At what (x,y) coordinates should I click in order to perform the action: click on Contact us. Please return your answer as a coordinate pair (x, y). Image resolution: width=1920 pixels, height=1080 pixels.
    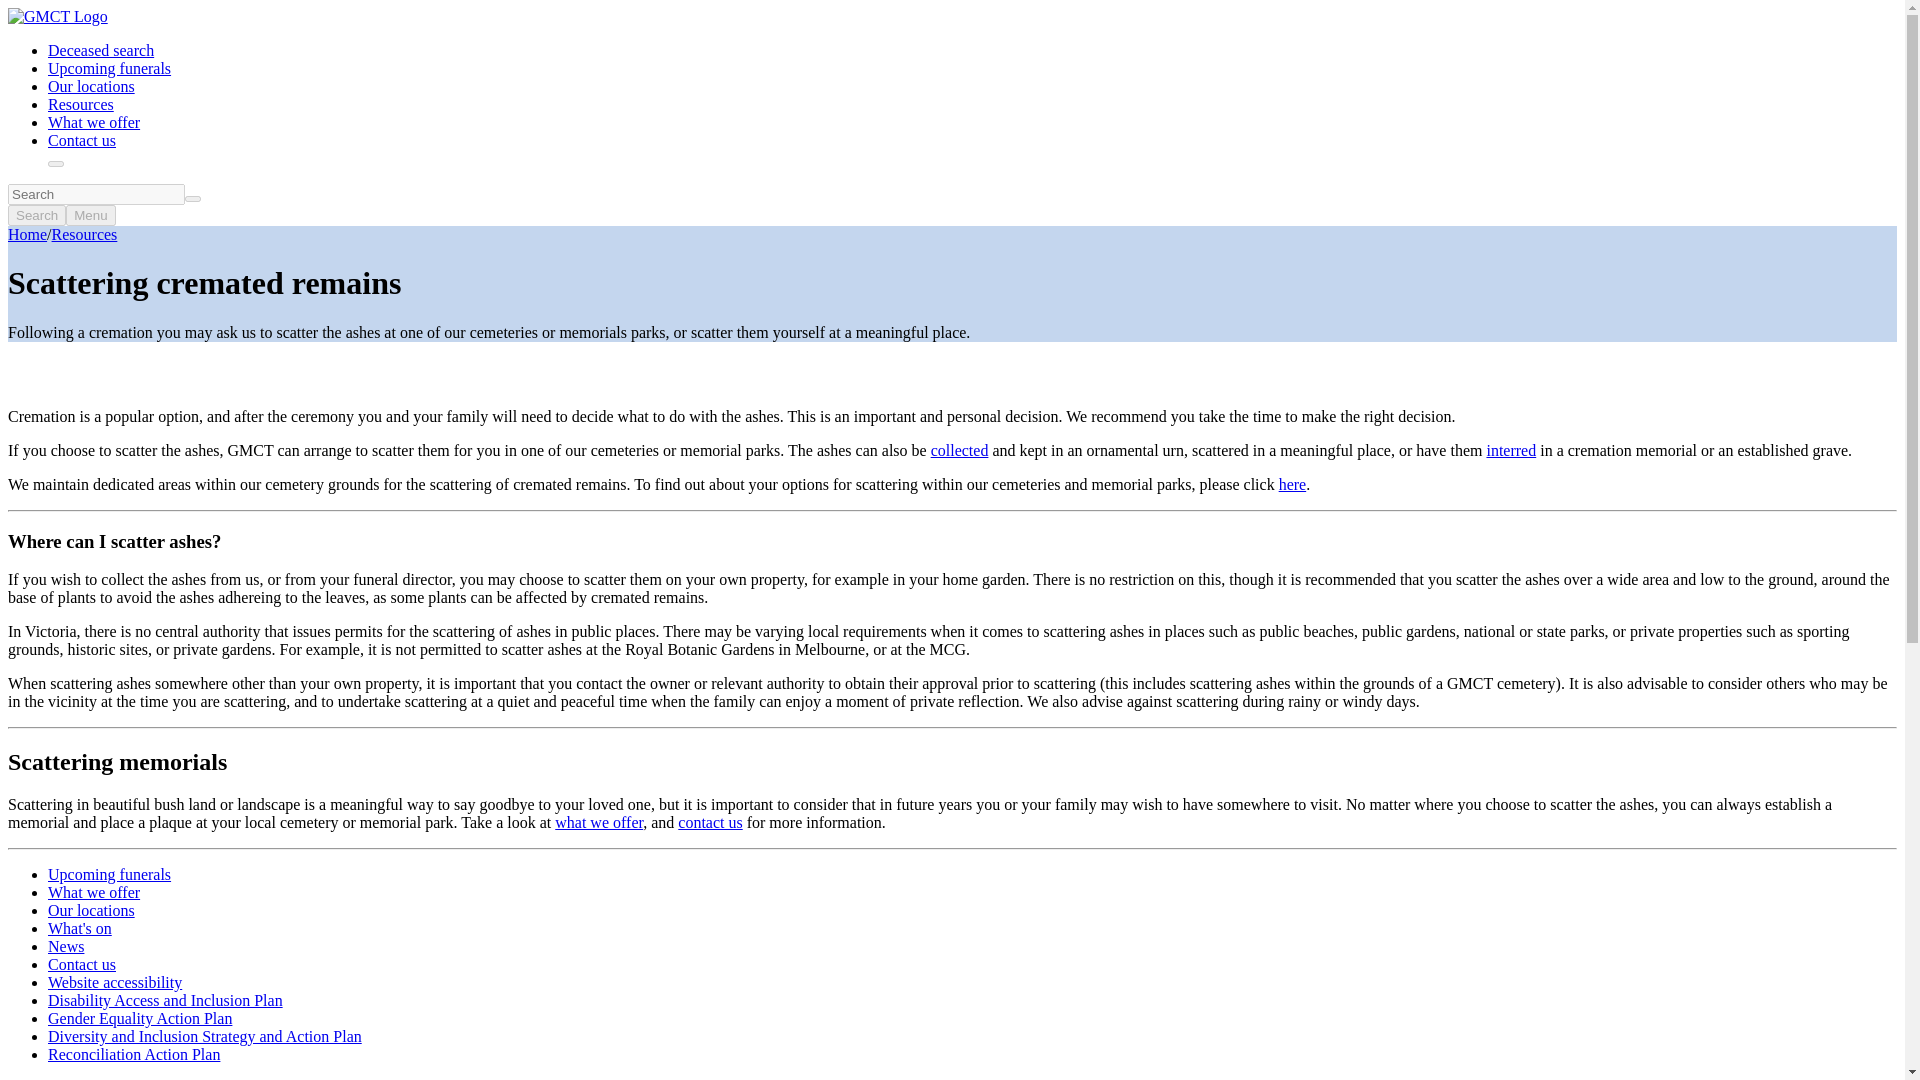
    Looking at the image, I should click on (82, 140).